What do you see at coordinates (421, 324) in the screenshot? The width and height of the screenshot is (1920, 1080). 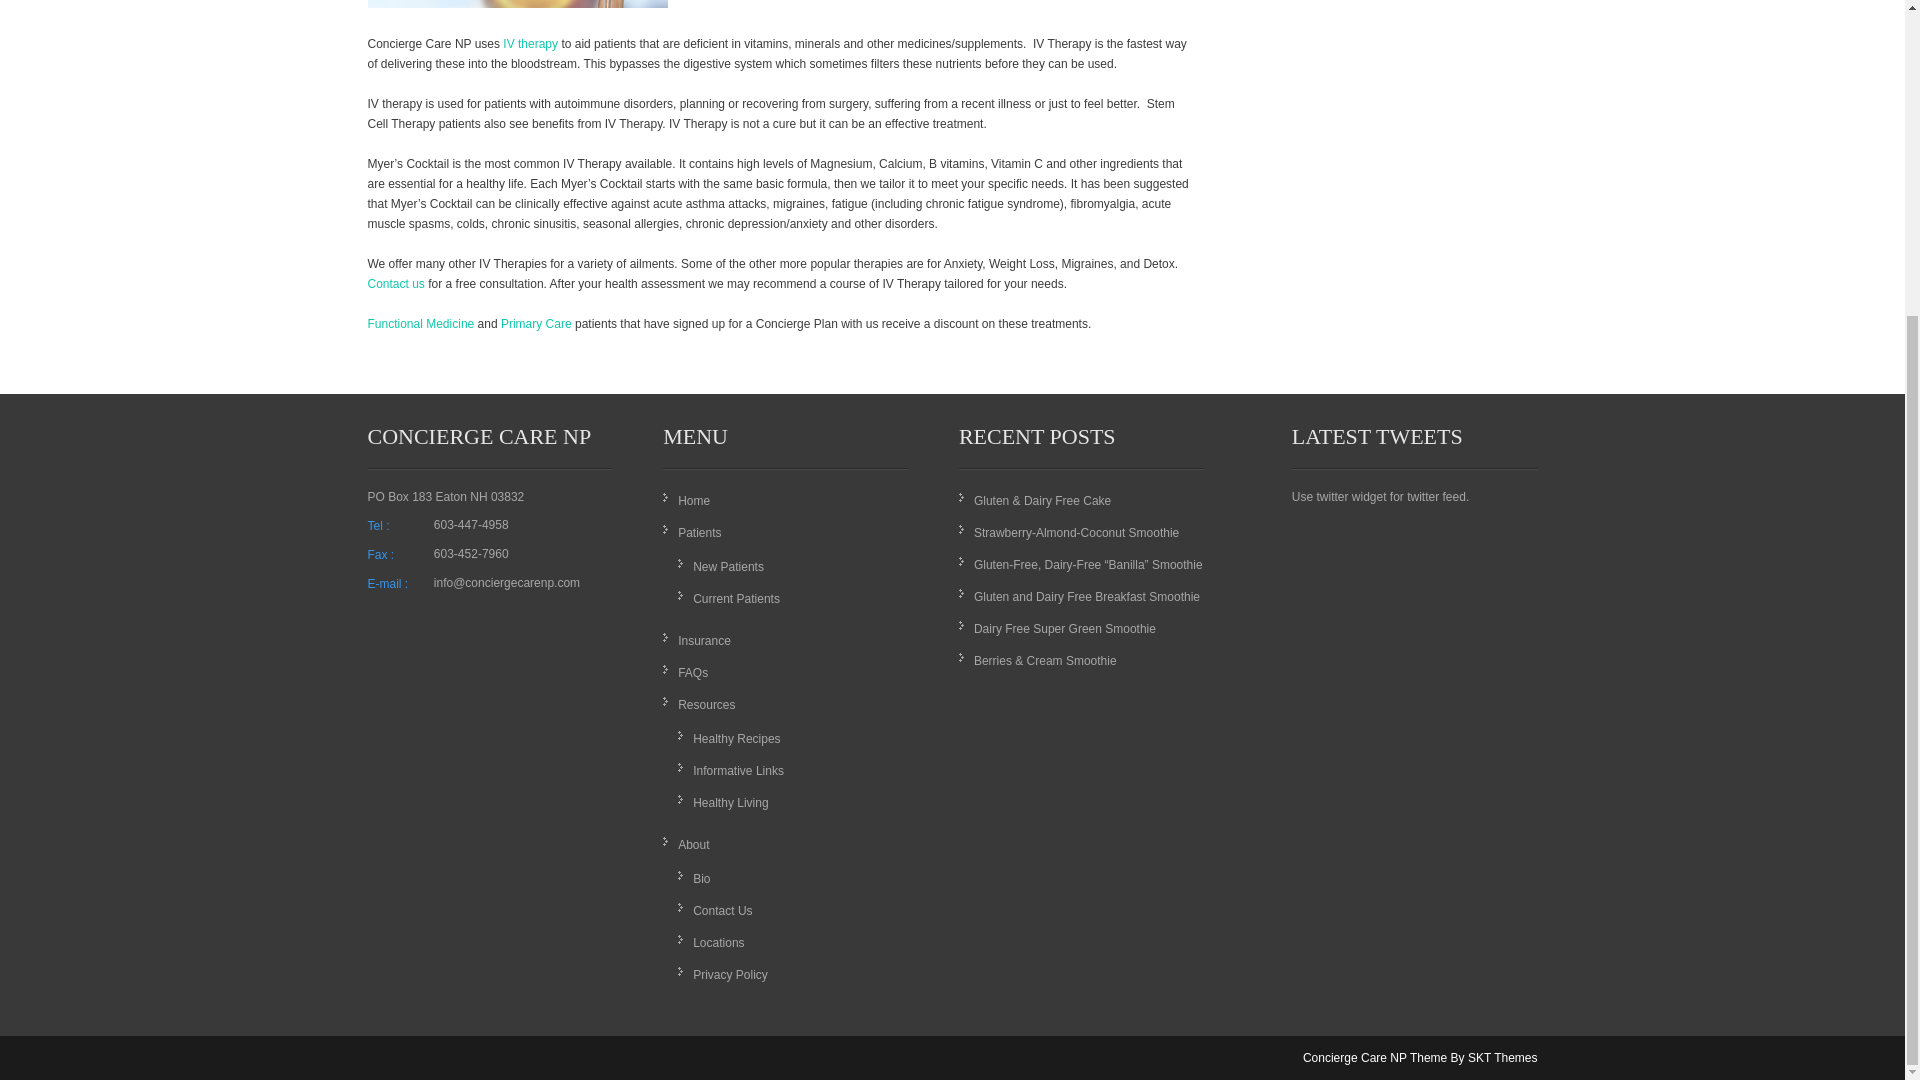 I see `Functional Medicine` at bounding box center [421, 324].